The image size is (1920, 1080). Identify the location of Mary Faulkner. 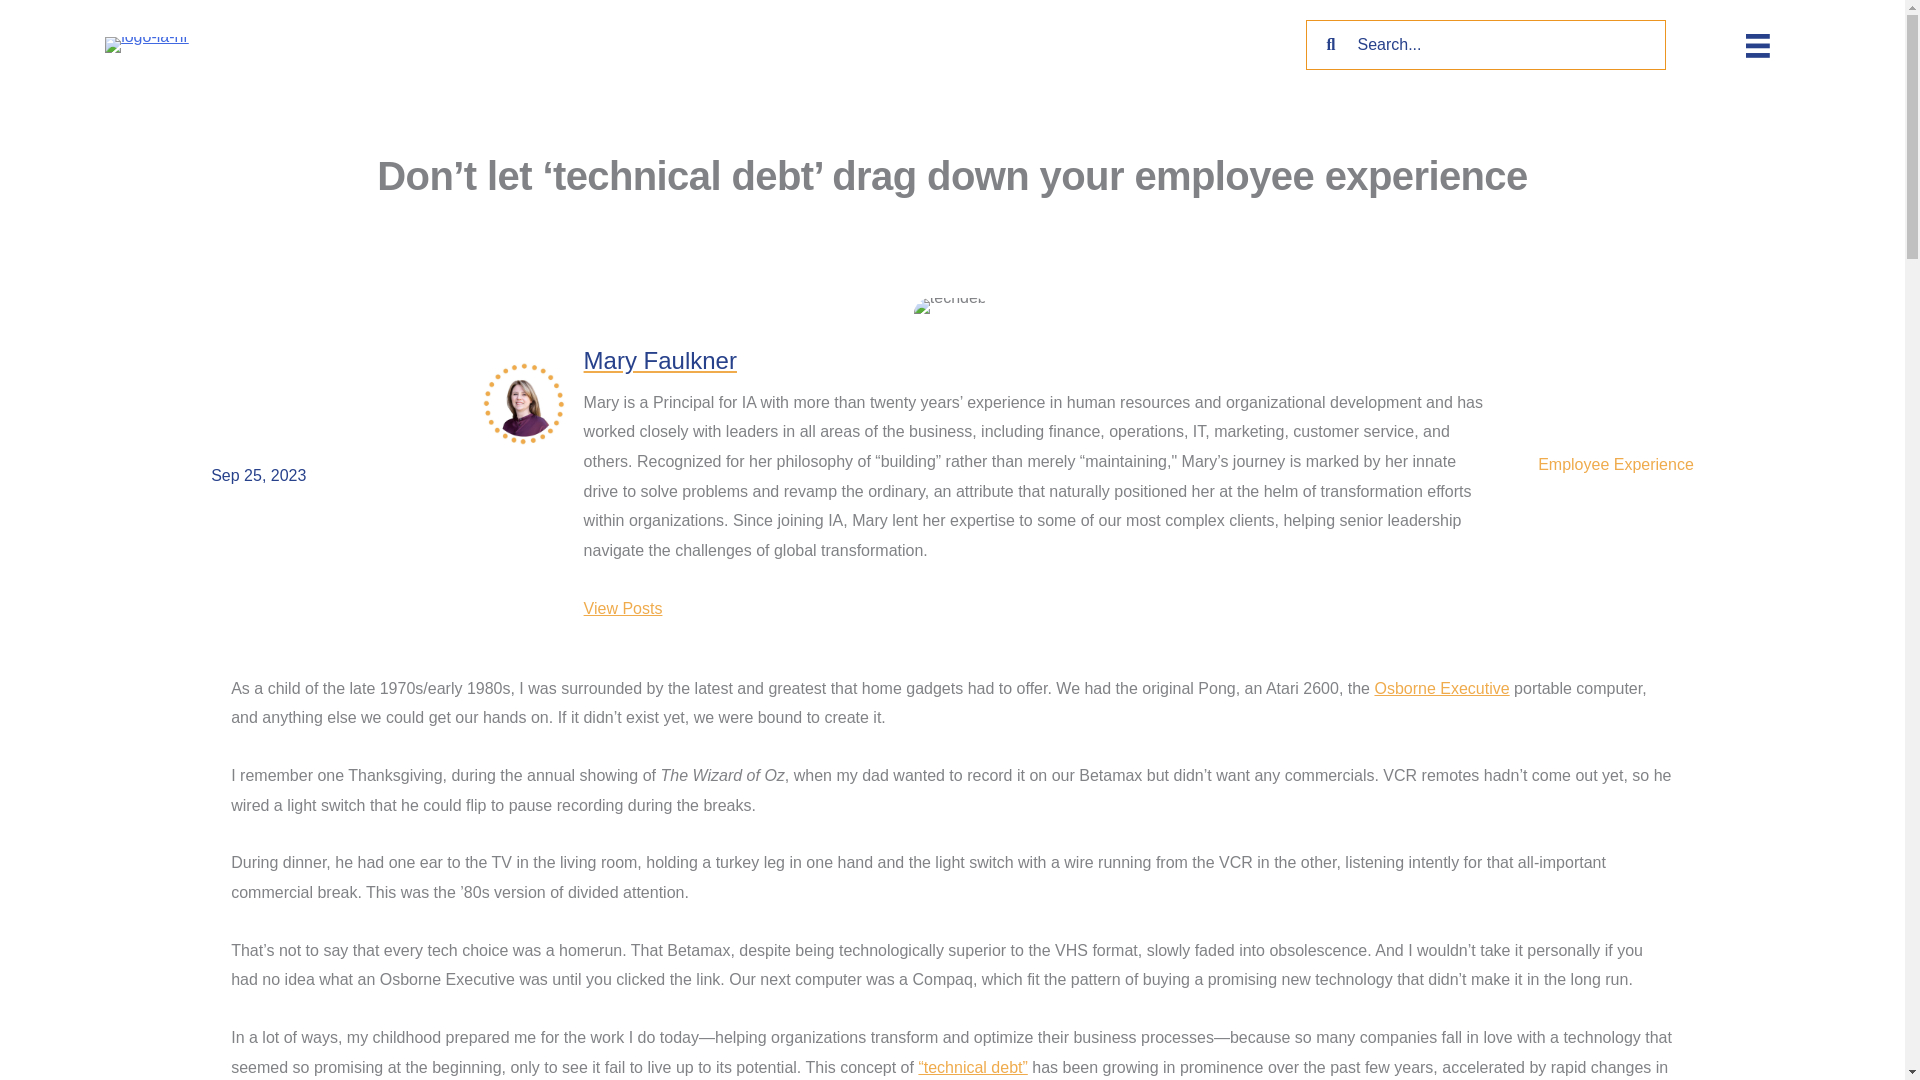
(660, 360).